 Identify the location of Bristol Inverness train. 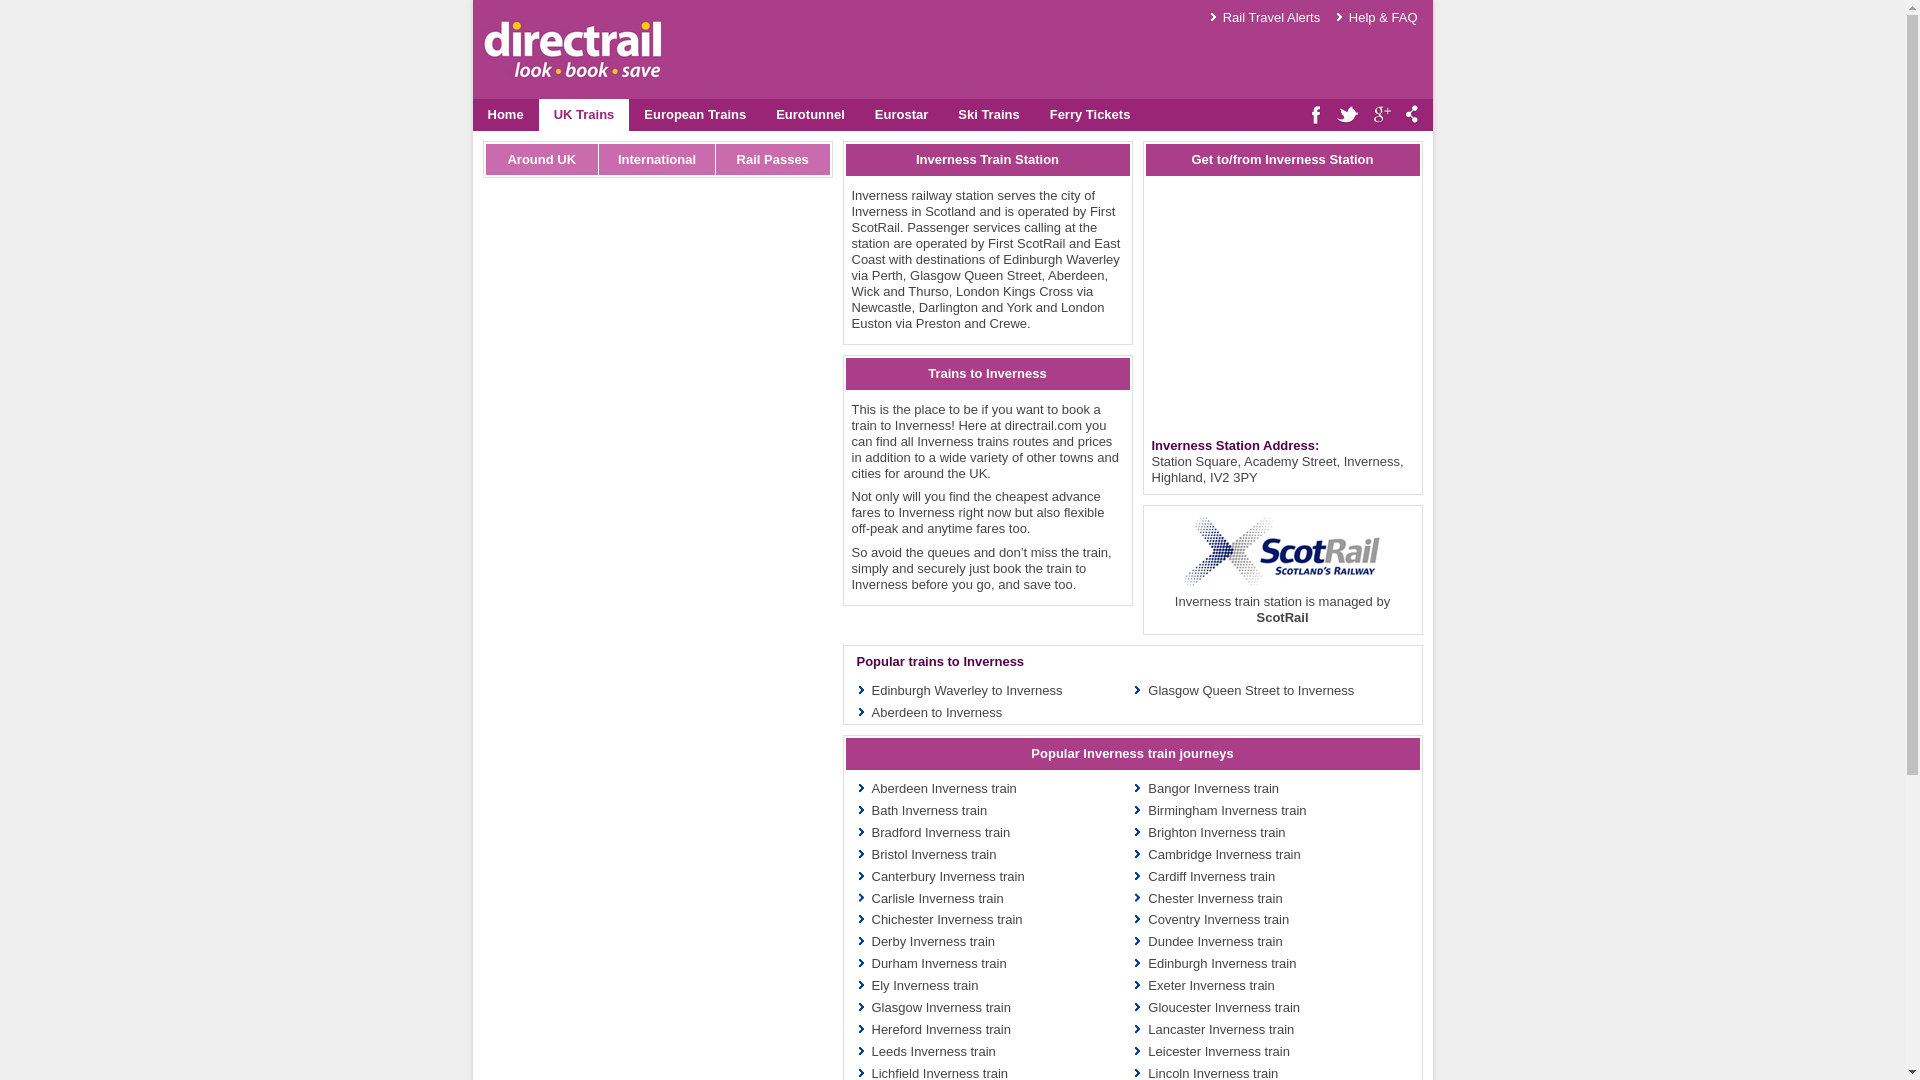
(934, 854).